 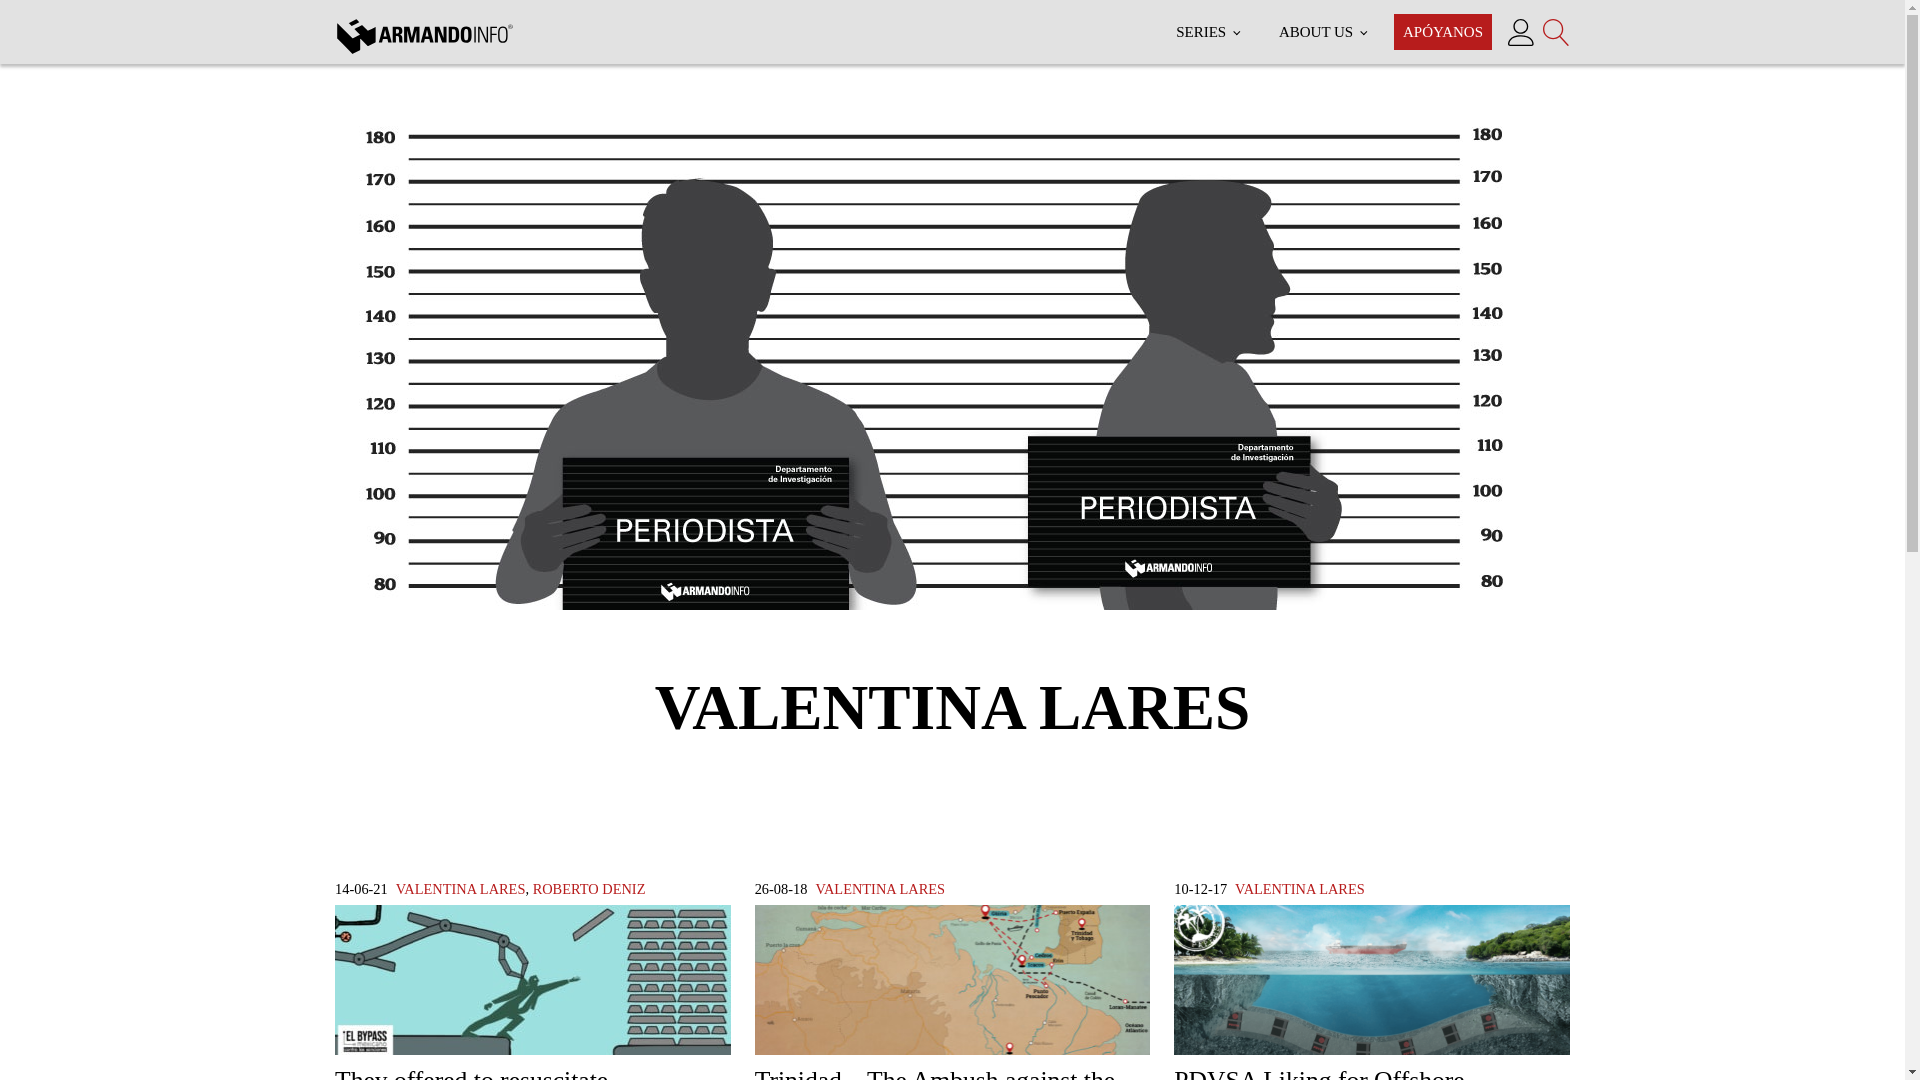 What do you see at coordinates (1372, 992) in the screenshot?
I see `PDVSA Liking for Offshore Companies` at bounding box center [1372, 992].